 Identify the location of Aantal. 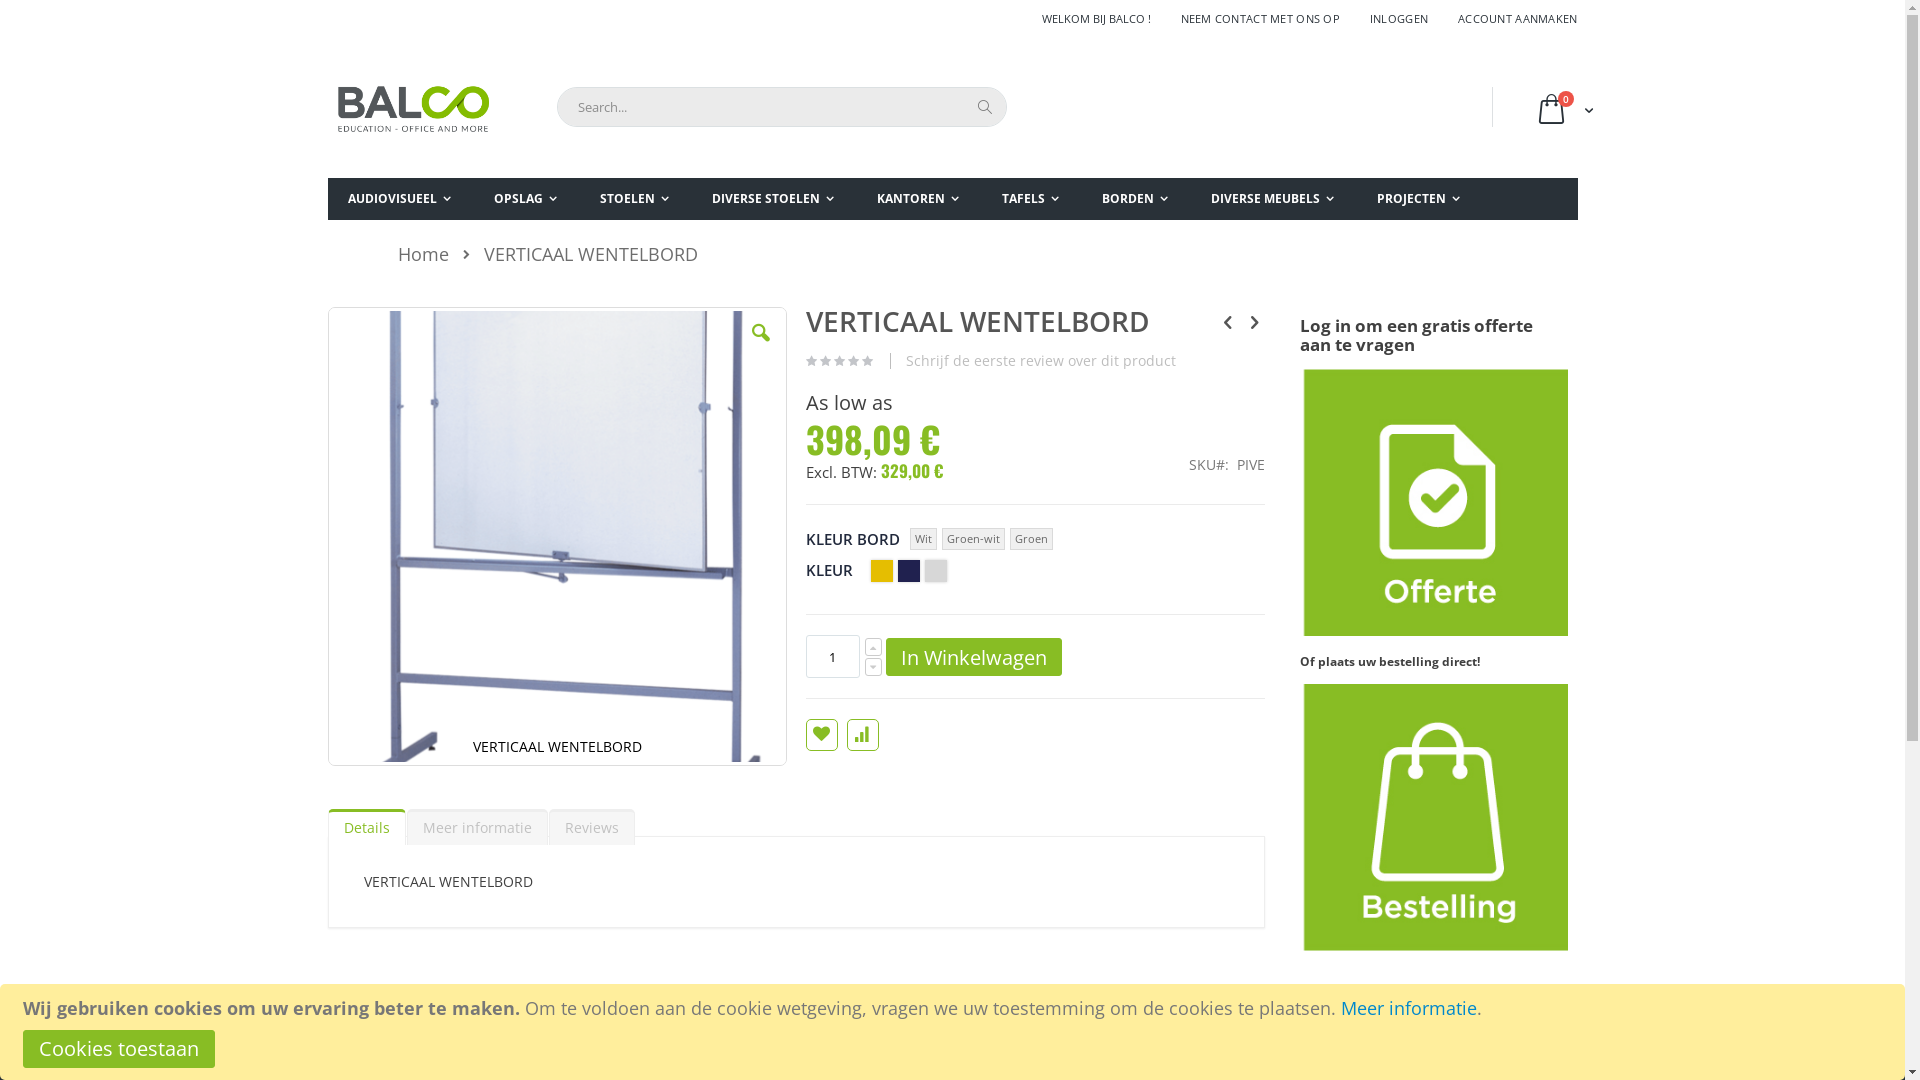
(833, 656).